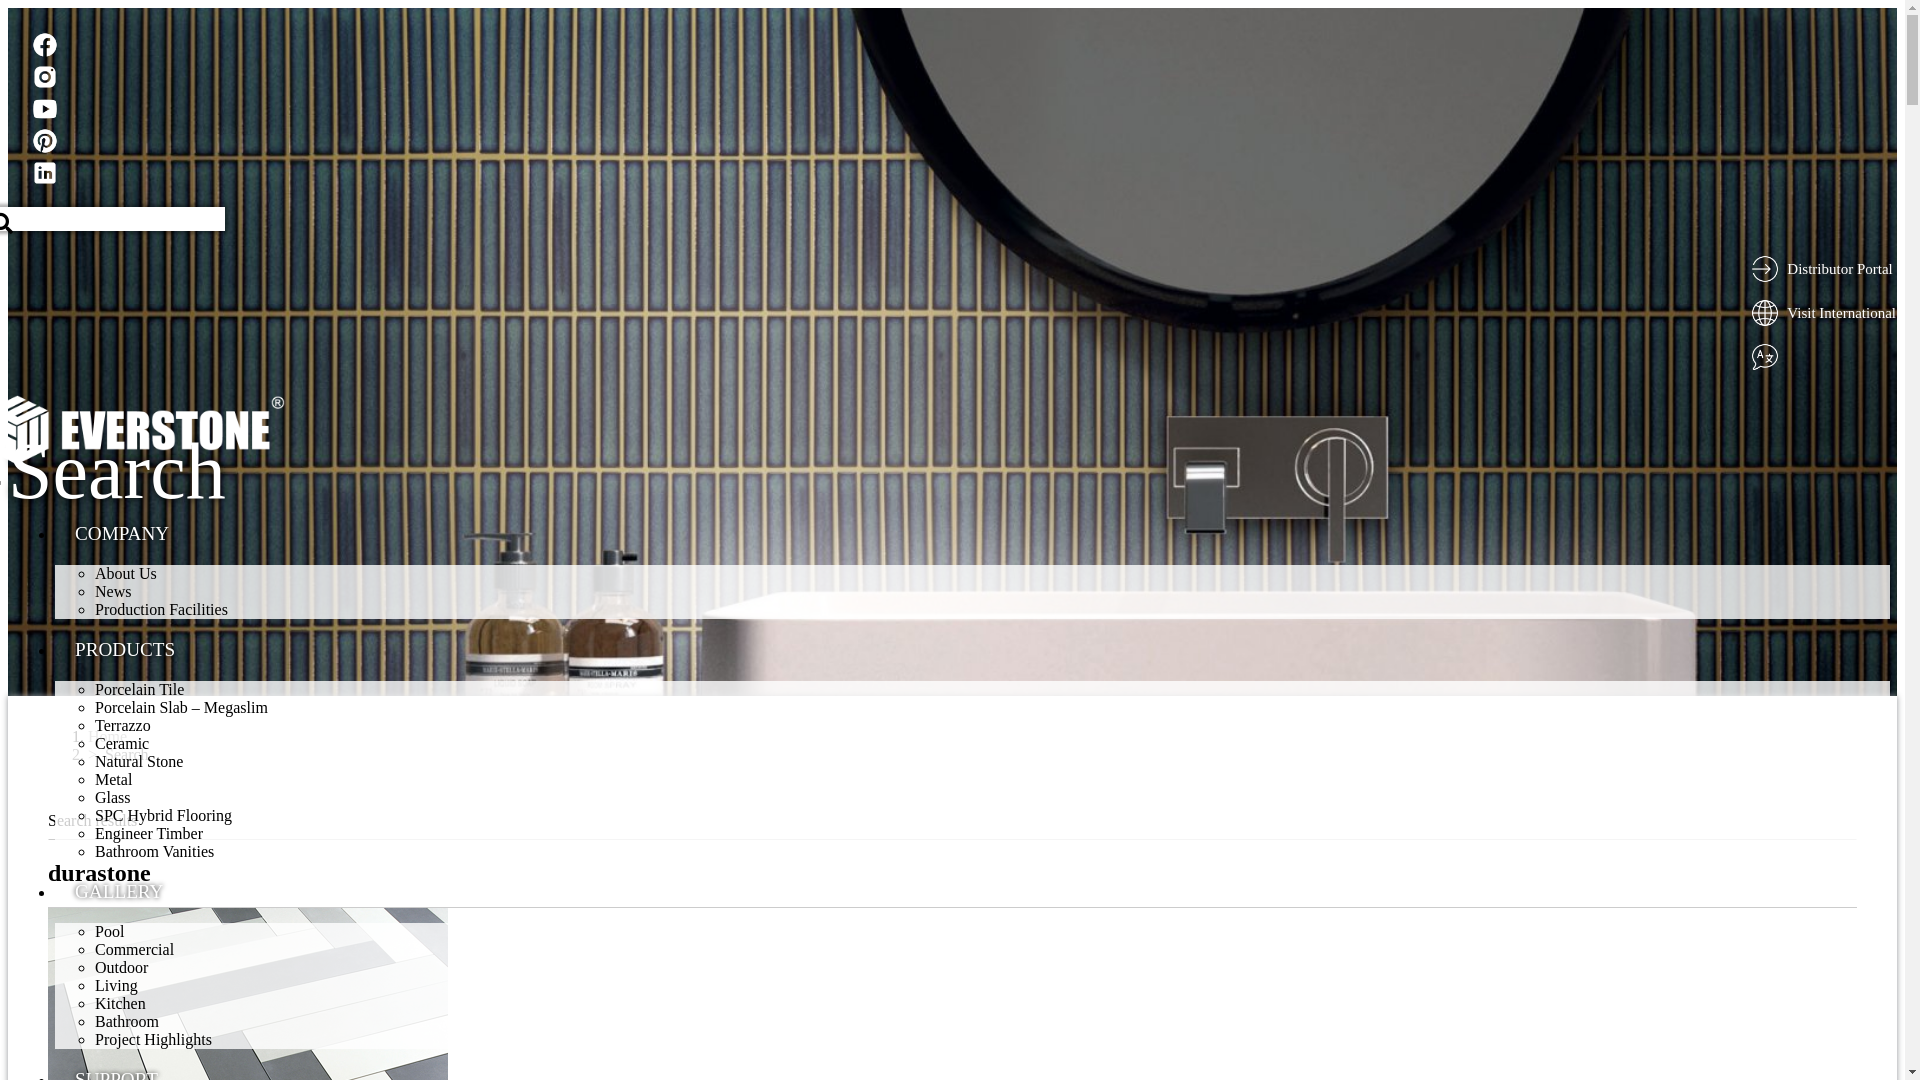  I want to click on Kitchen, so click(120, 1004).